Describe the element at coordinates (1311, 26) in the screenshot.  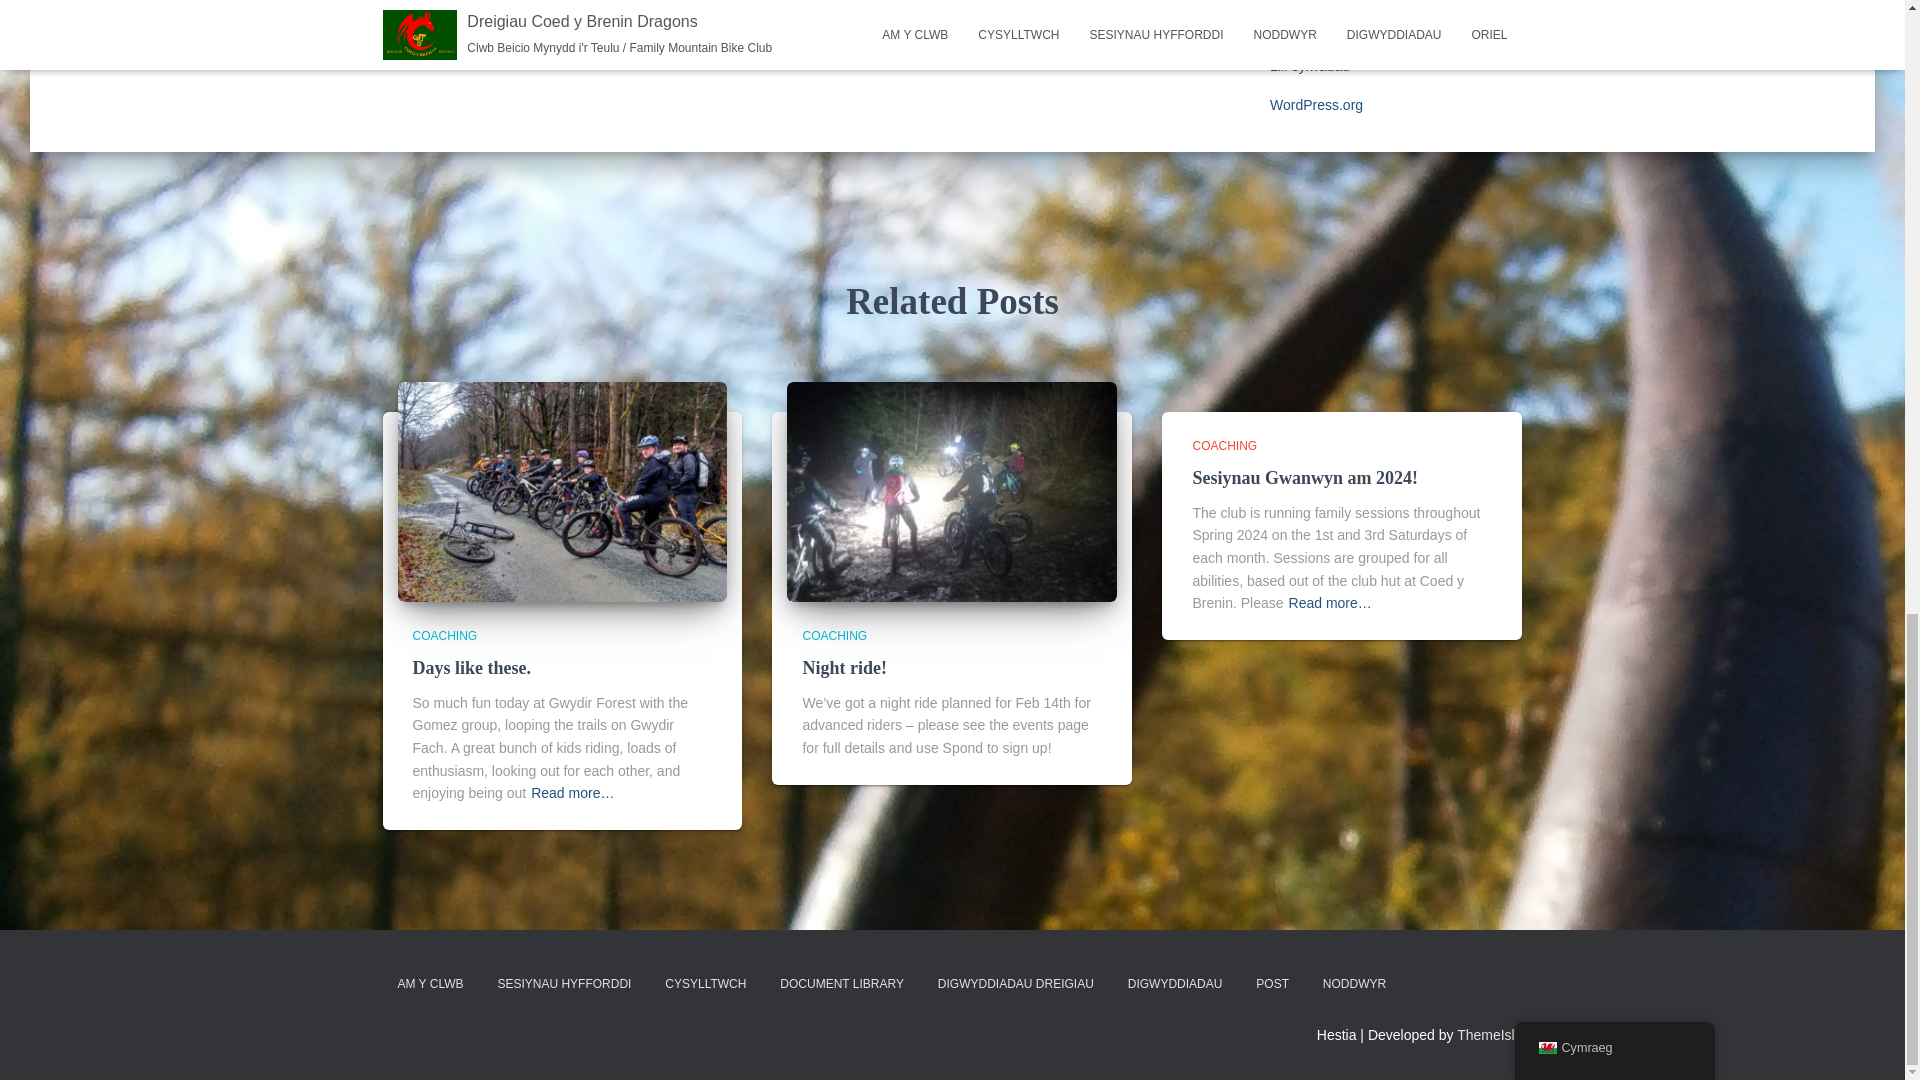
I see `Llif cofnodion` at that location.